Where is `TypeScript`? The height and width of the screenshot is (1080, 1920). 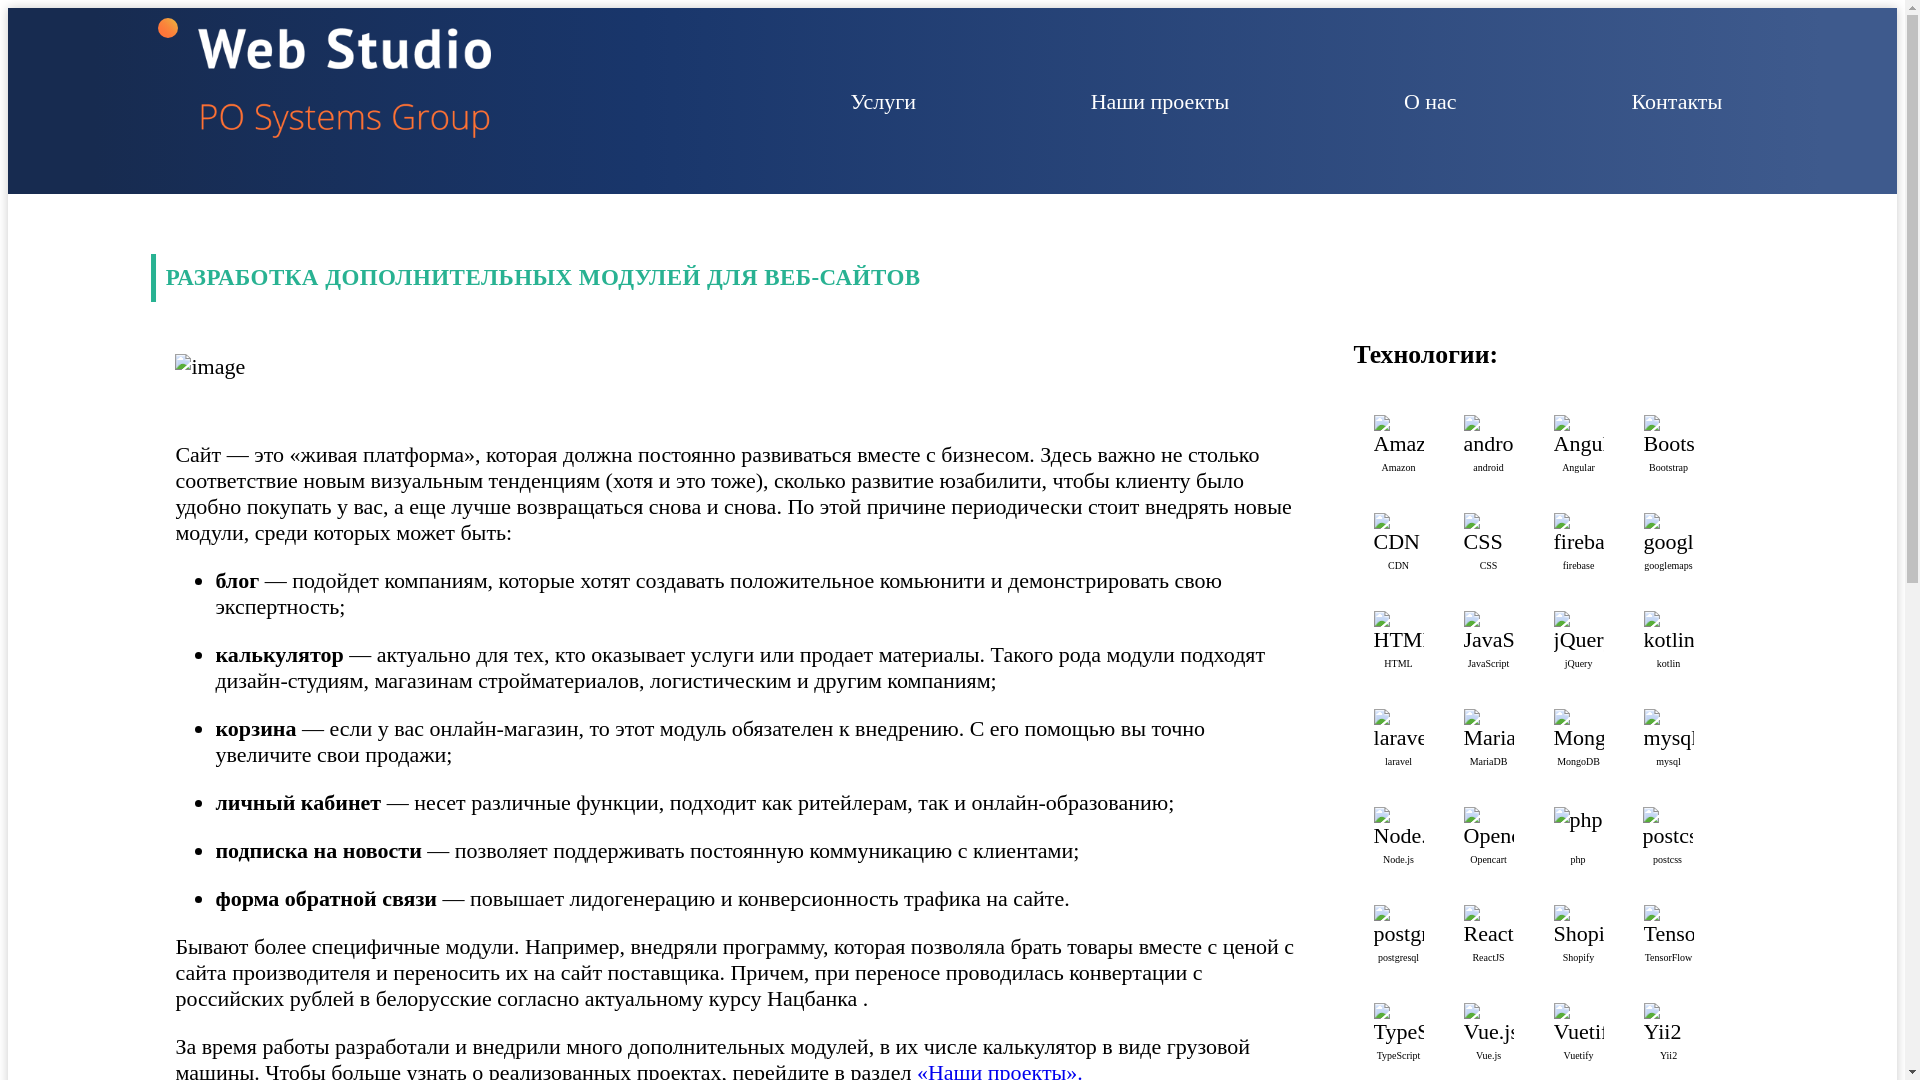 TypeScript is located at coordinates (1399, 1024).